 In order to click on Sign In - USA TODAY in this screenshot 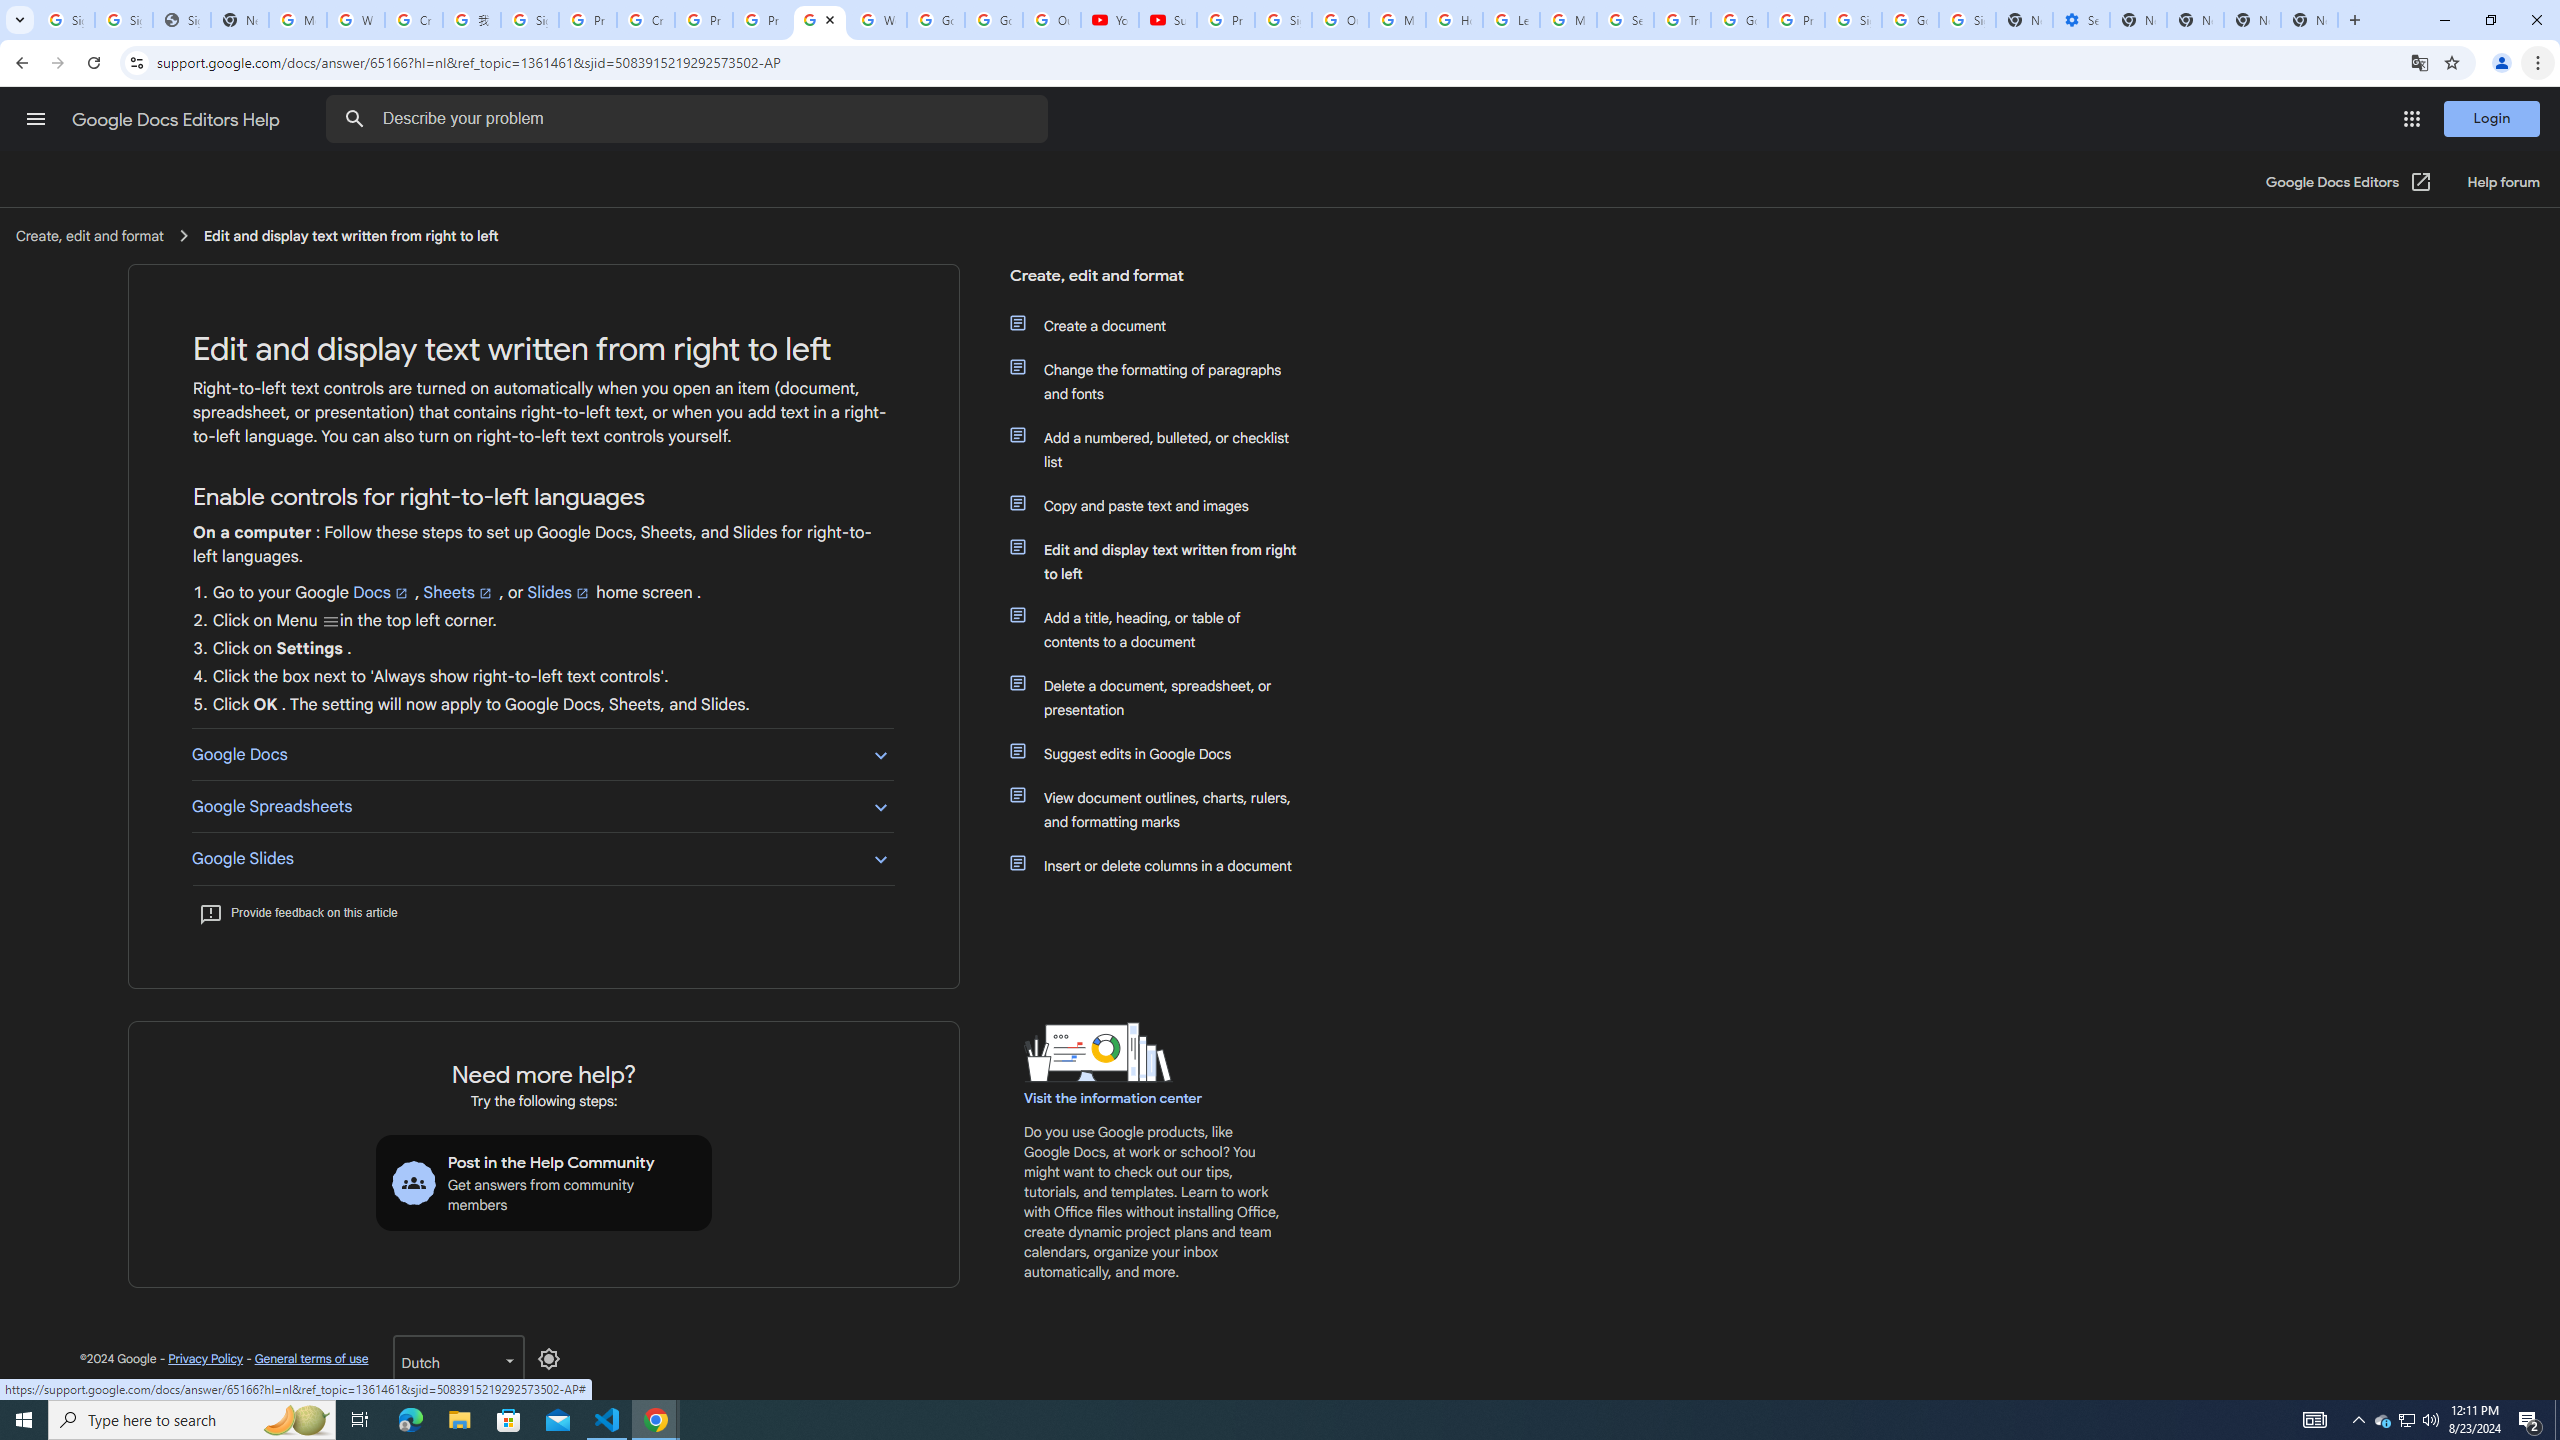, I will do `click(182, 20)`.